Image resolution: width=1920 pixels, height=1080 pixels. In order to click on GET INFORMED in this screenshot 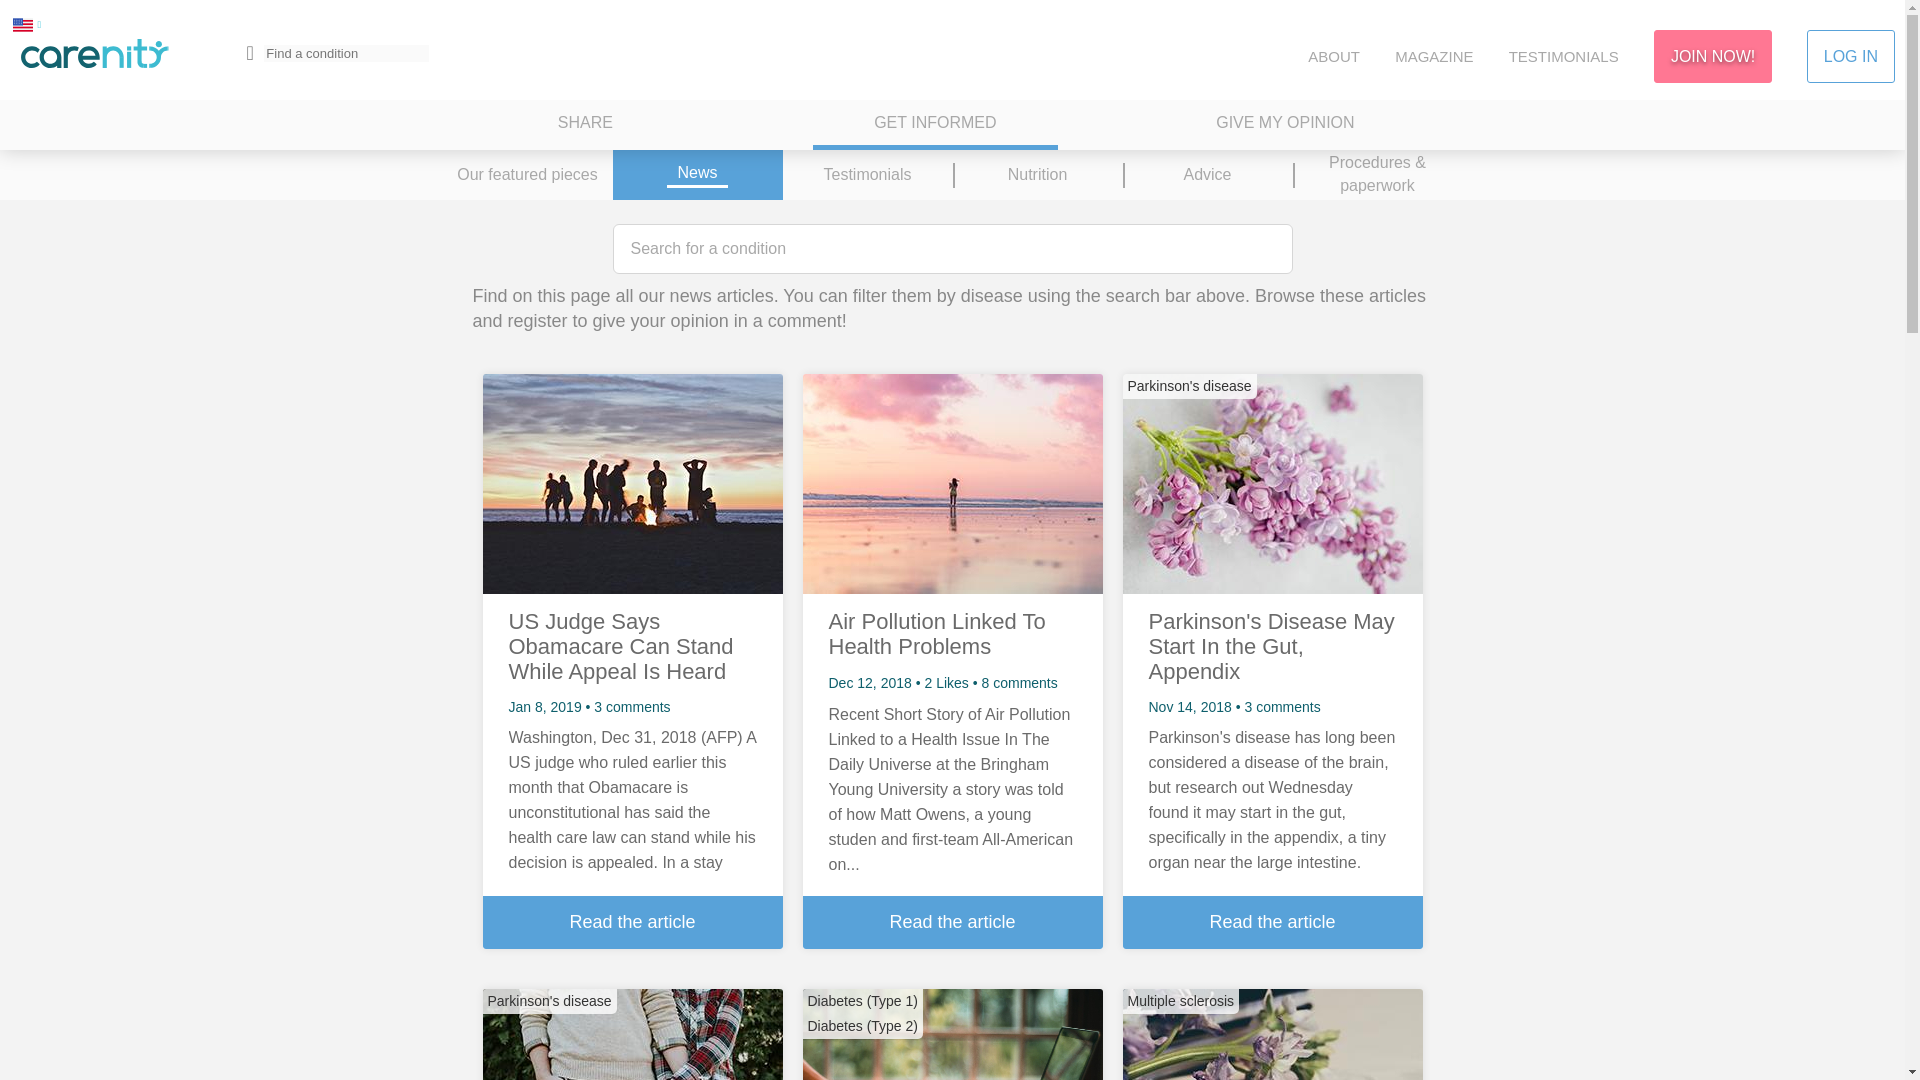, I will do `click(934, 125)`.